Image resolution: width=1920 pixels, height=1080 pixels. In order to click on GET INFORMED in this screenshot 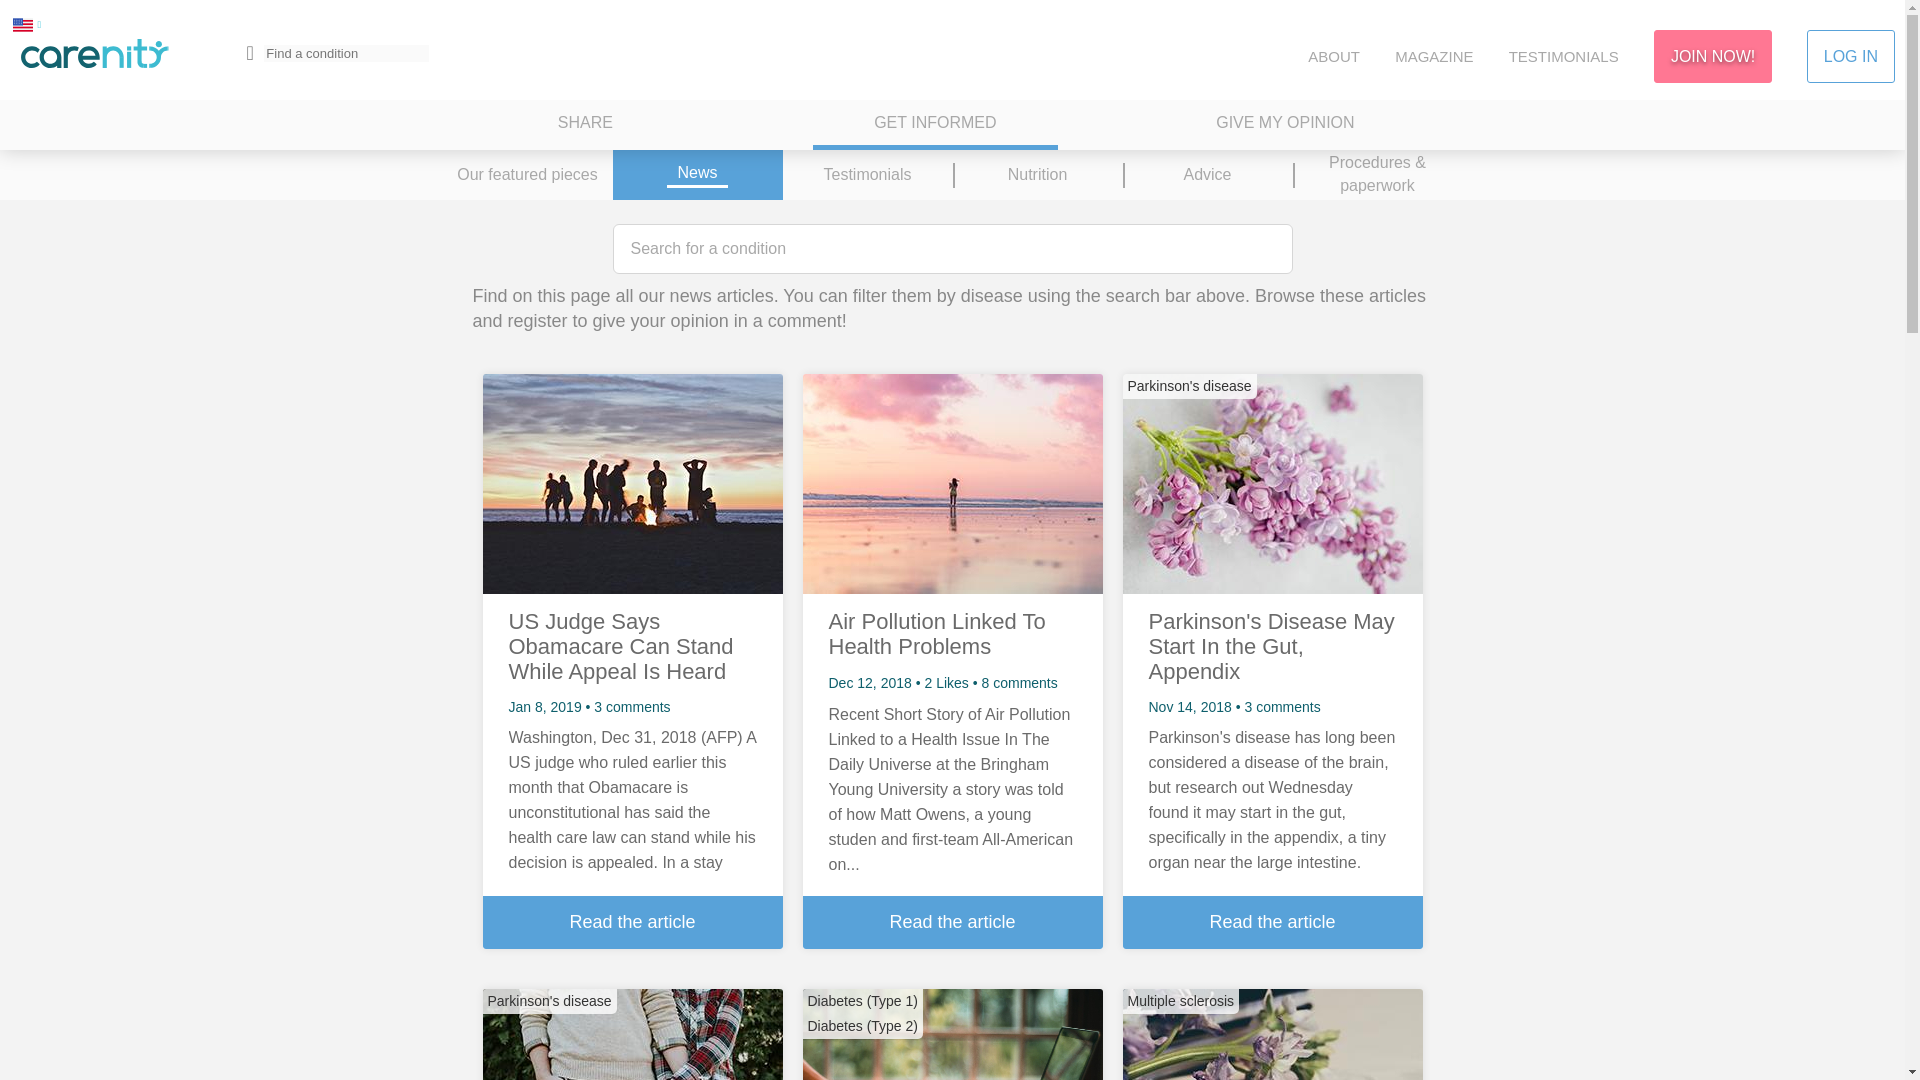, I will do `click(934, 125)`.